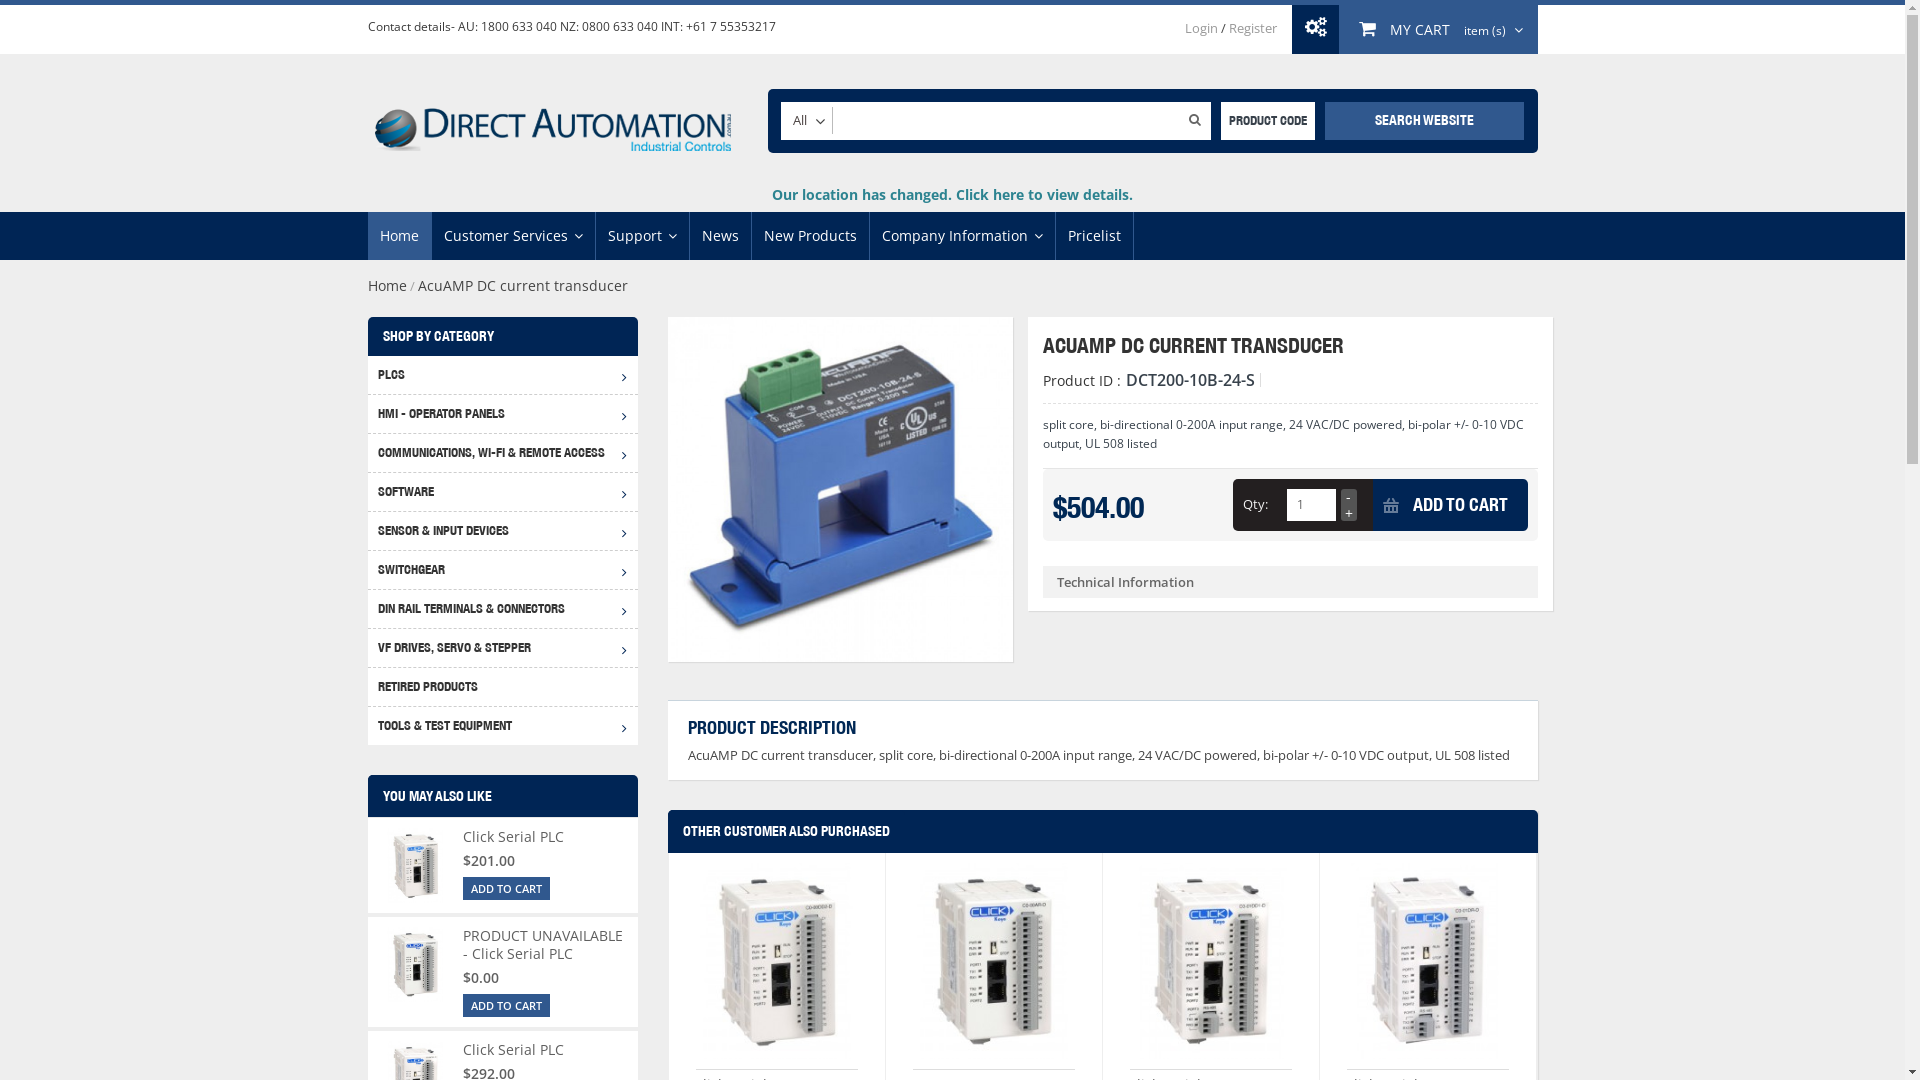 Image resolution: width=1920 pixels, height=1080 pixels. Describe the element at coordinates (503, 452) in the screenshot. I see `COMMUNICATIONS, WI-FI & REMOTE ACCESS` at that location.